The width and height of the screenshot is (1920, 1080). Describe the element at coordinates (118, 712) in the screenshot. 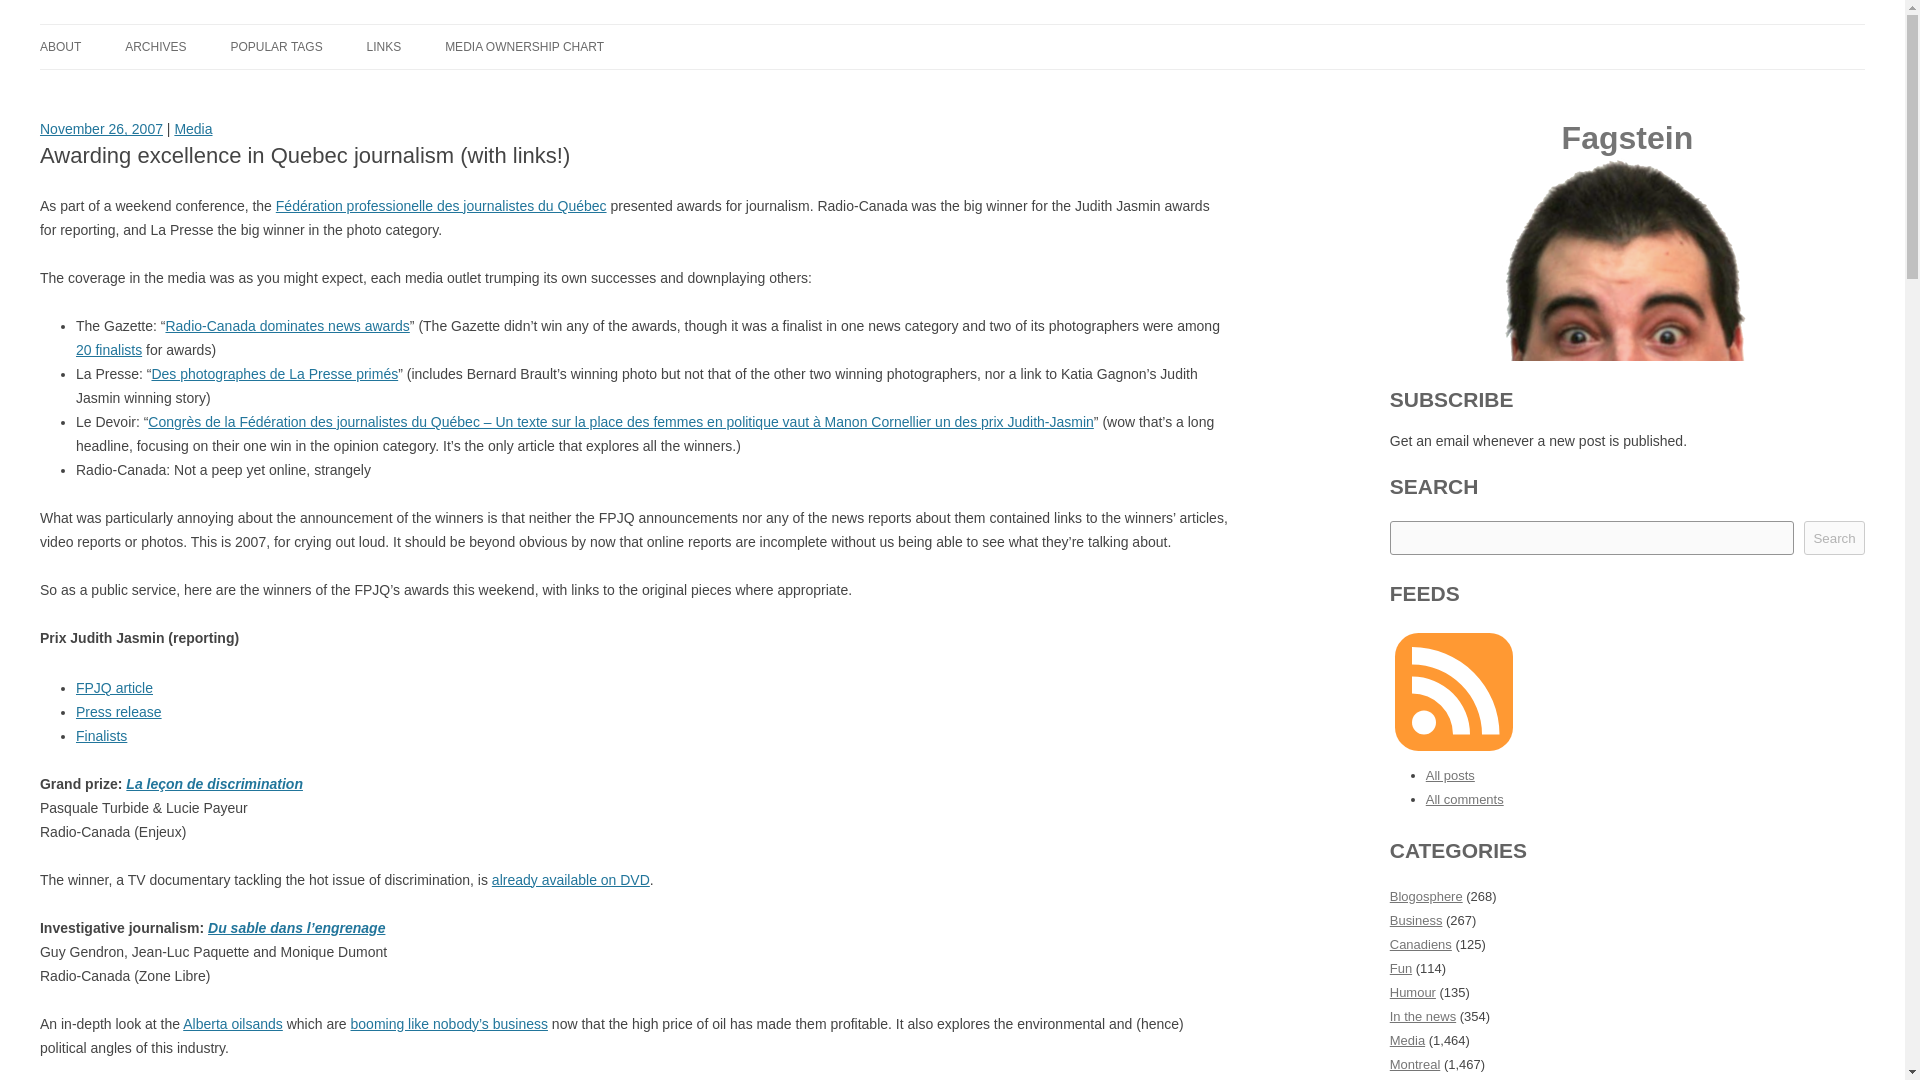

I see `Press release` at that location.